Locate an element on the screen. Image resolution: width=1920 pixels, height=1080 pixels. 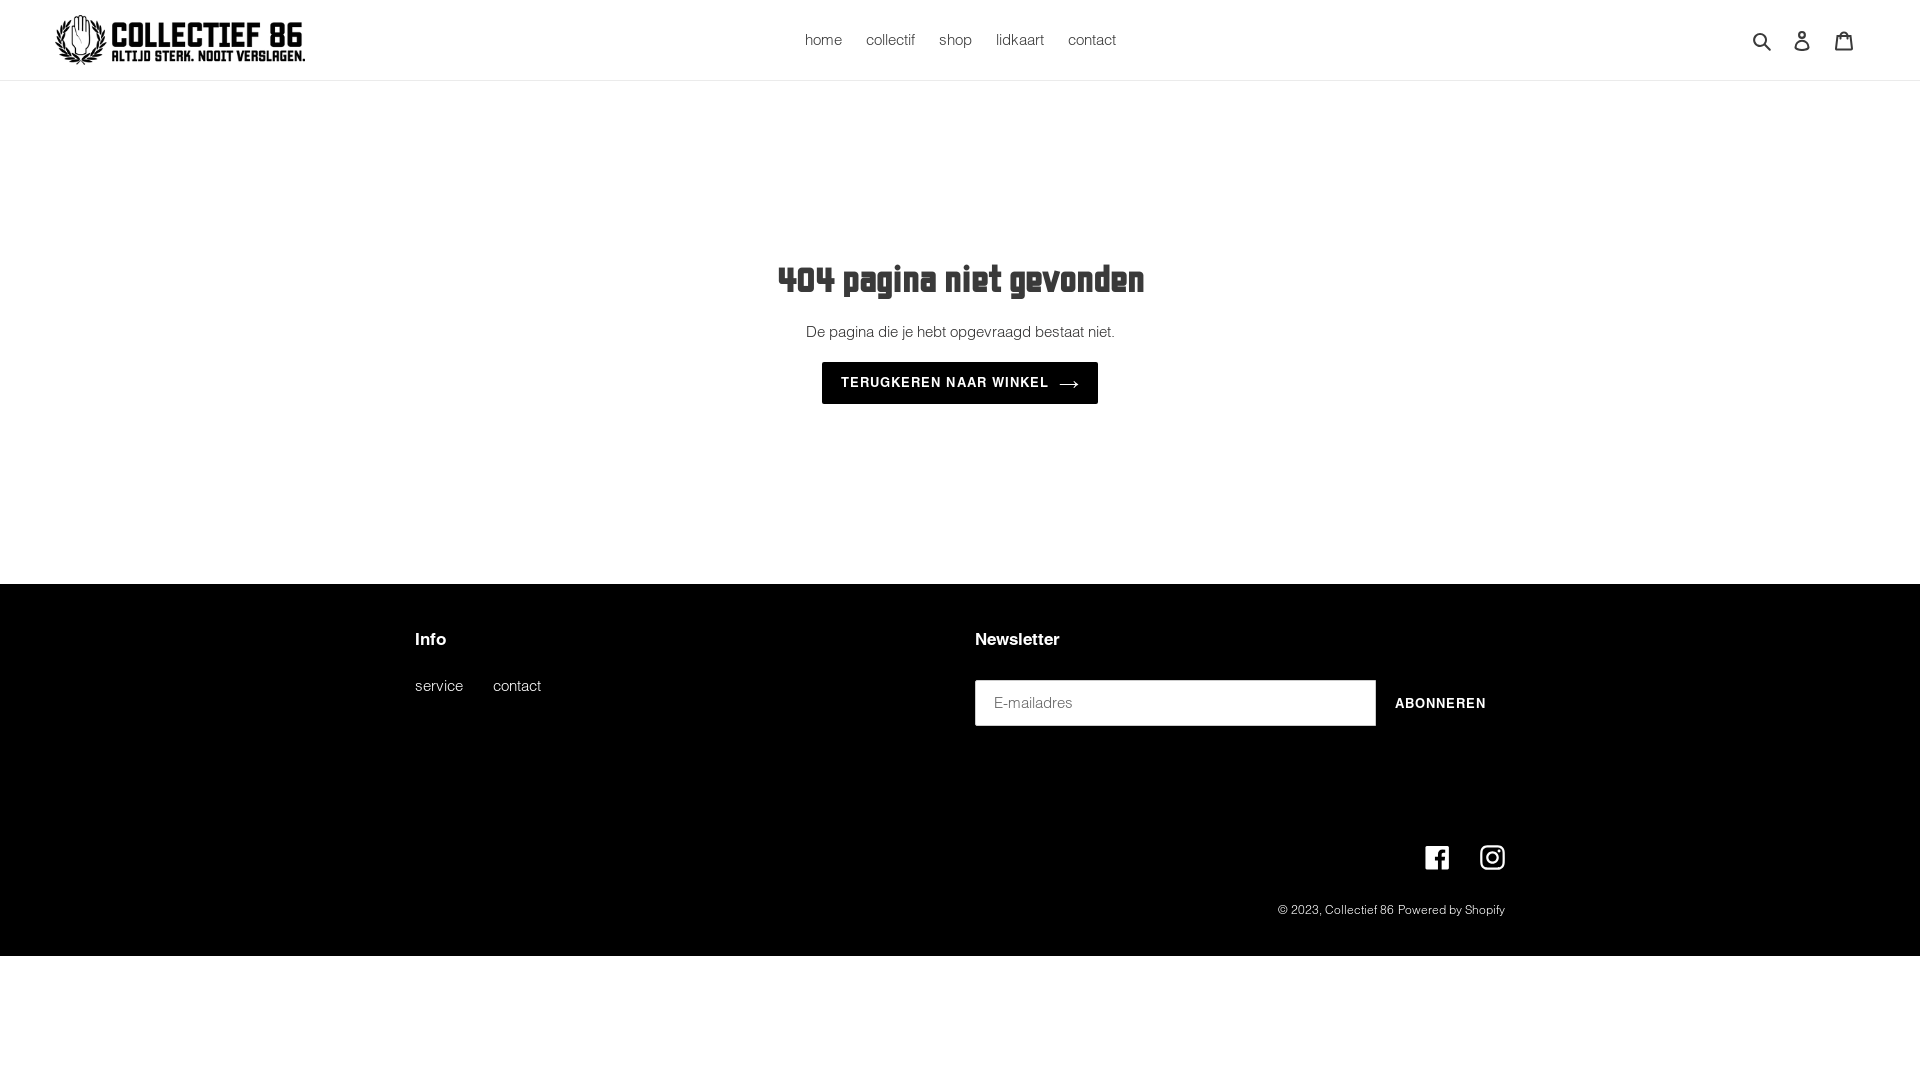
Winkelwagen is located at coordinates (1844, 40).